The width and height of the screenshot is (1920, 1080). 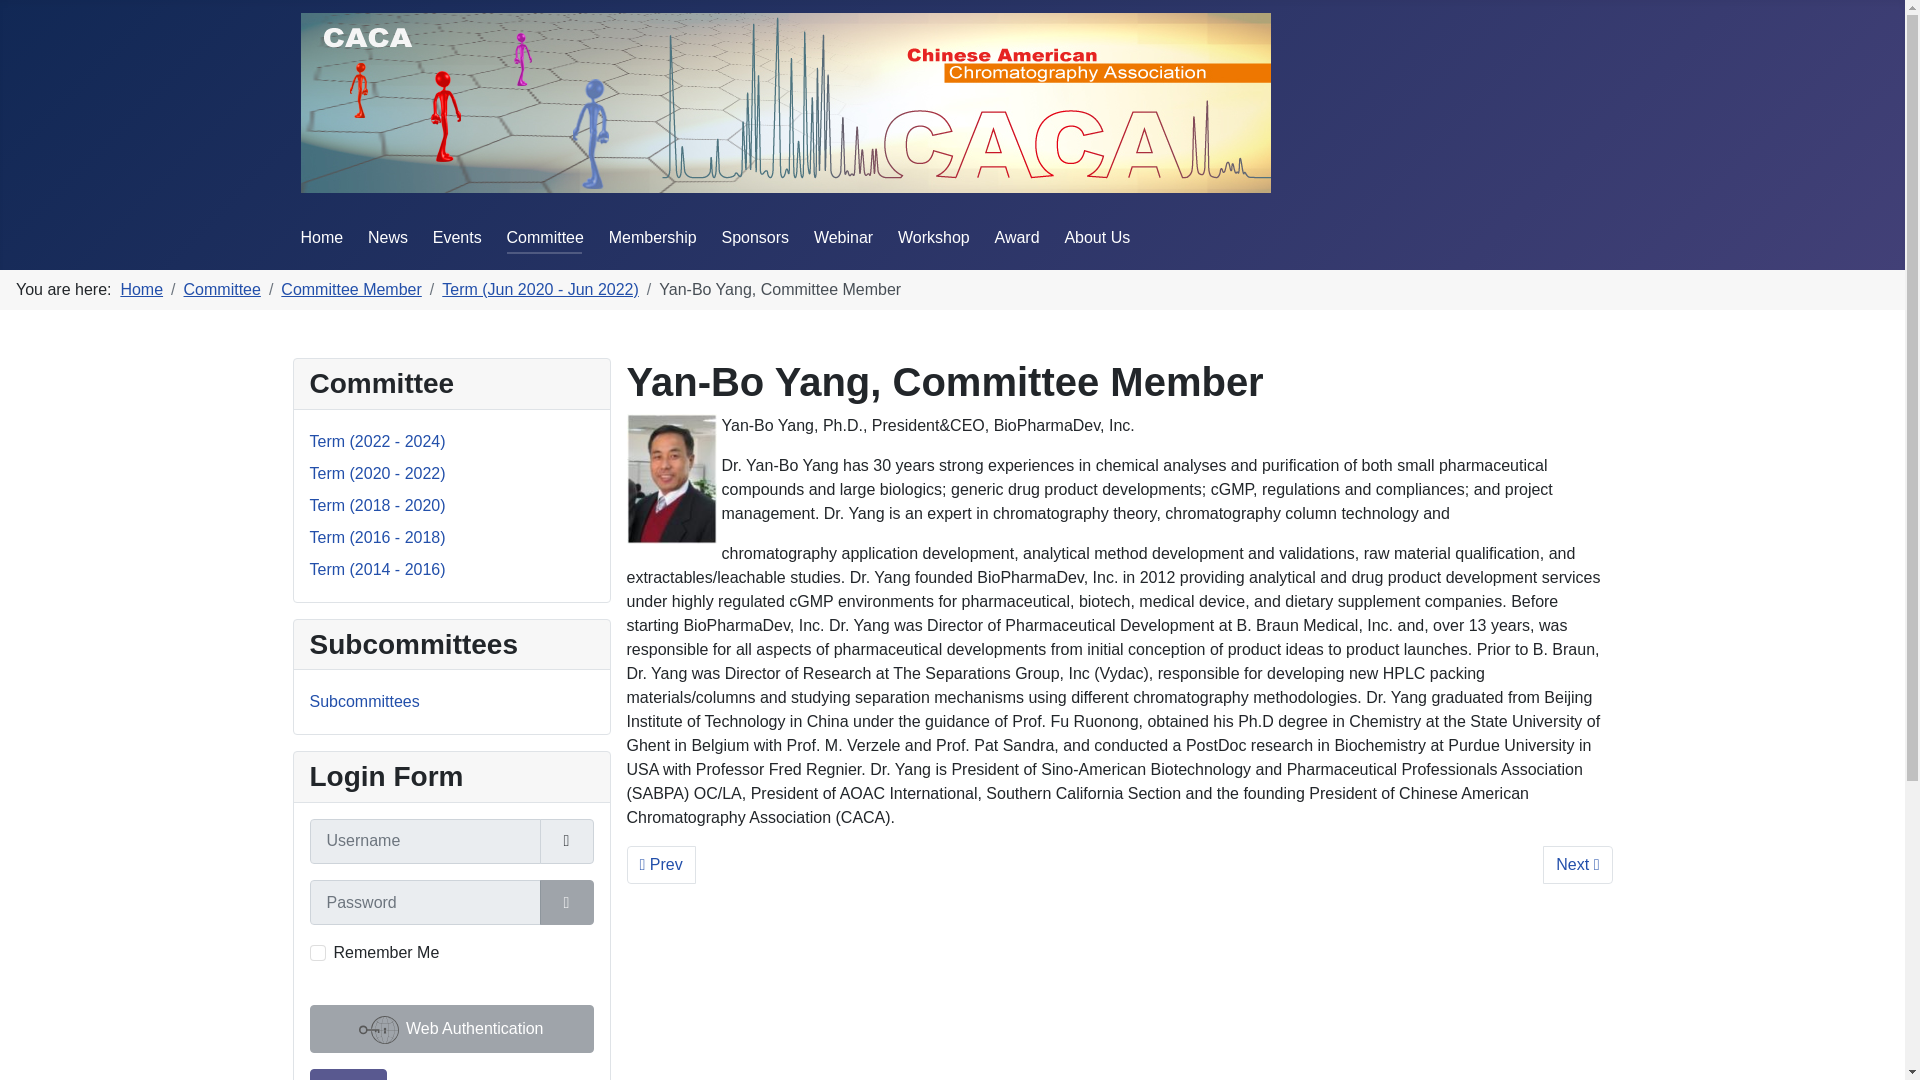 What do you see at coordinates (364, 701) in the screenshot?
I see `Committee` at bounding box center [364, 701].